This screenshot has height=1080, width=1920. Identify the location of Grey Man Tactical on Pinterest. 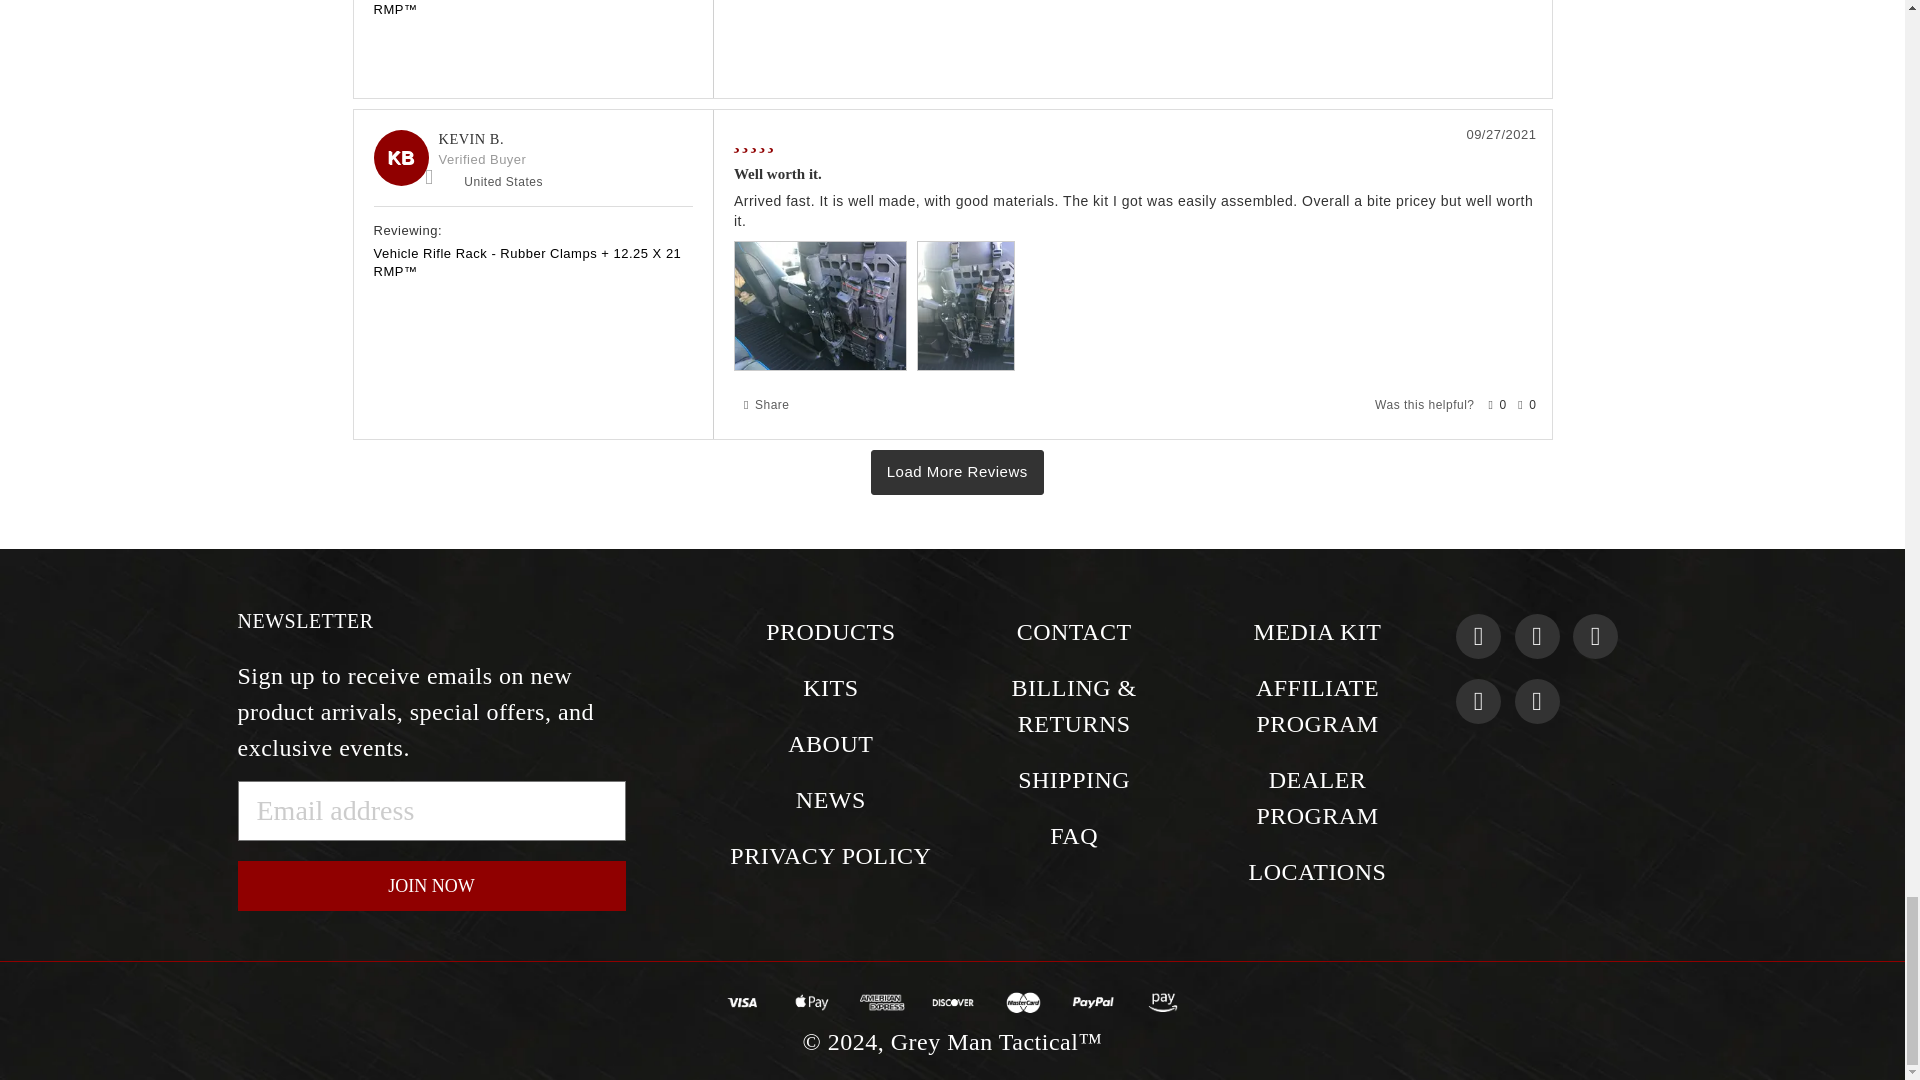
(1478, 701).